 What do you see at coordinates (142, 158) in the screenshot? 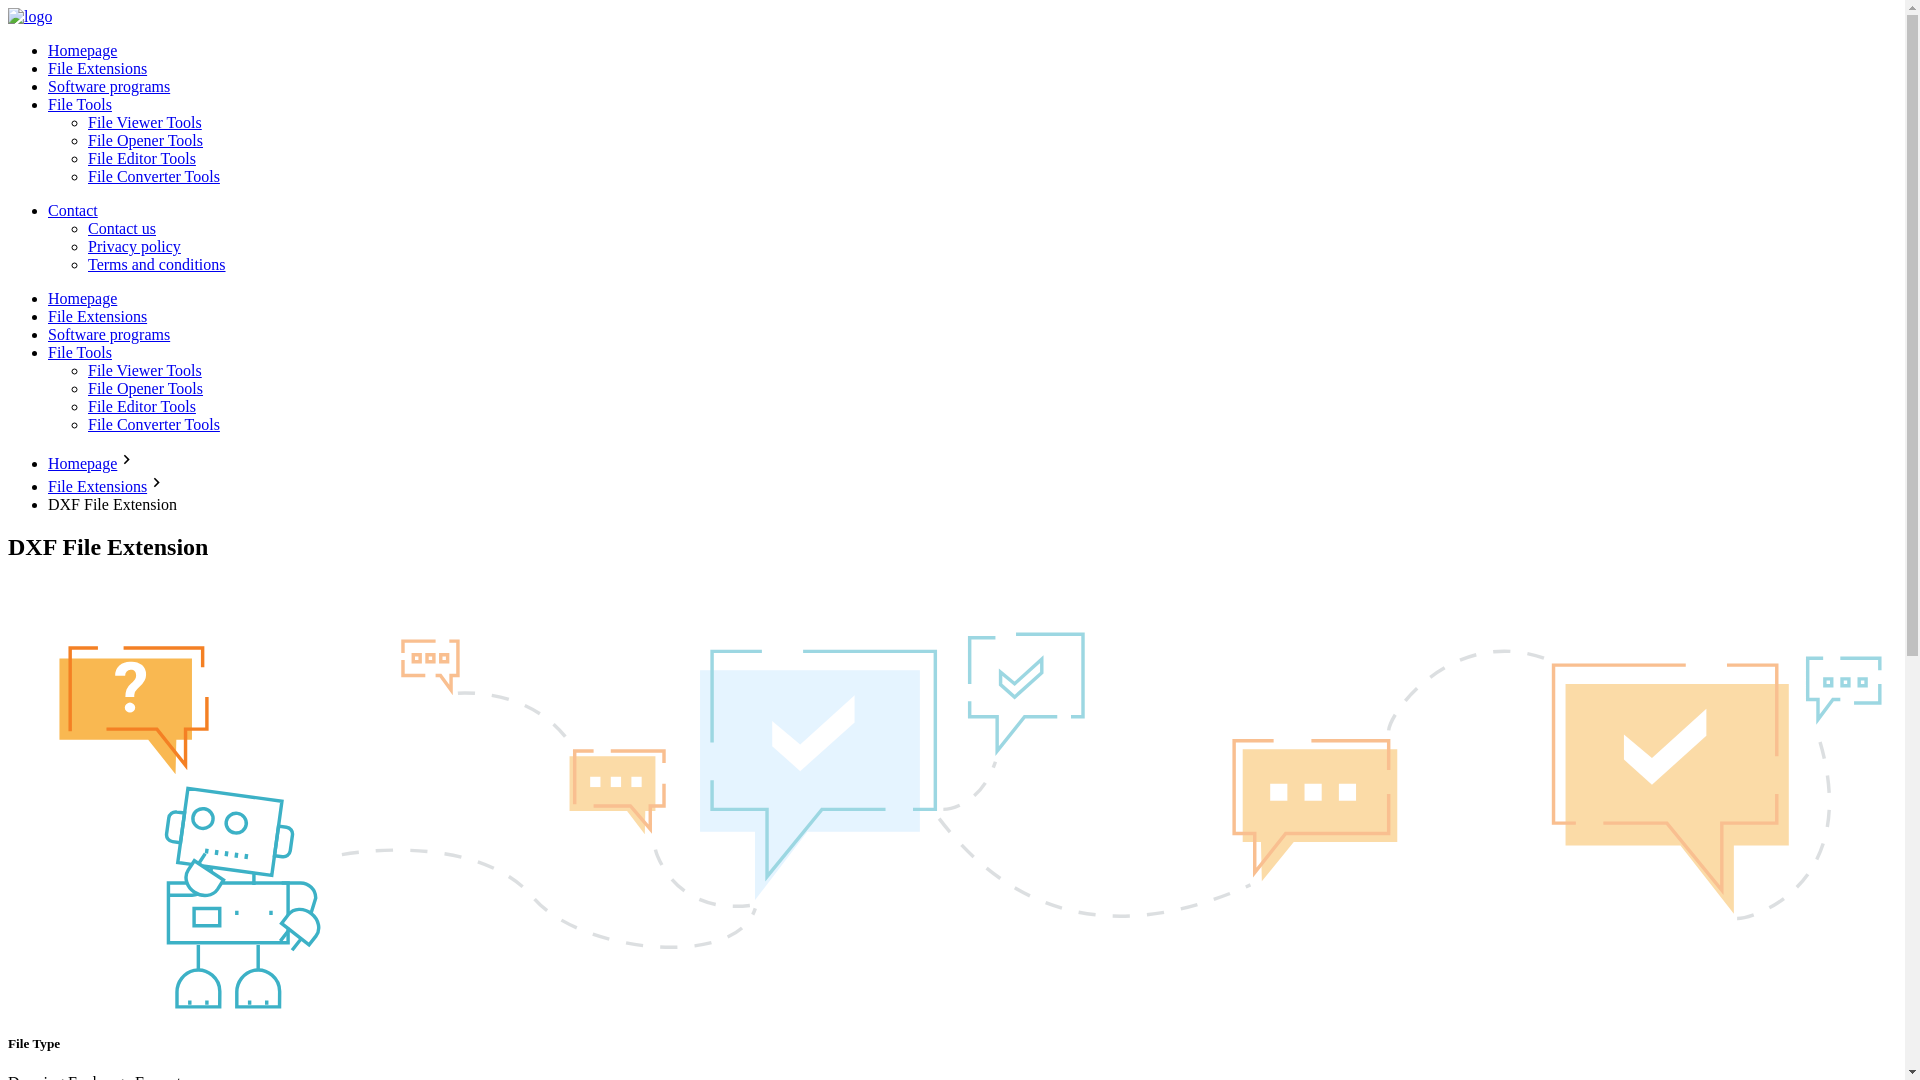
I see `File Editor Tools` at bounding box center [142, 158].